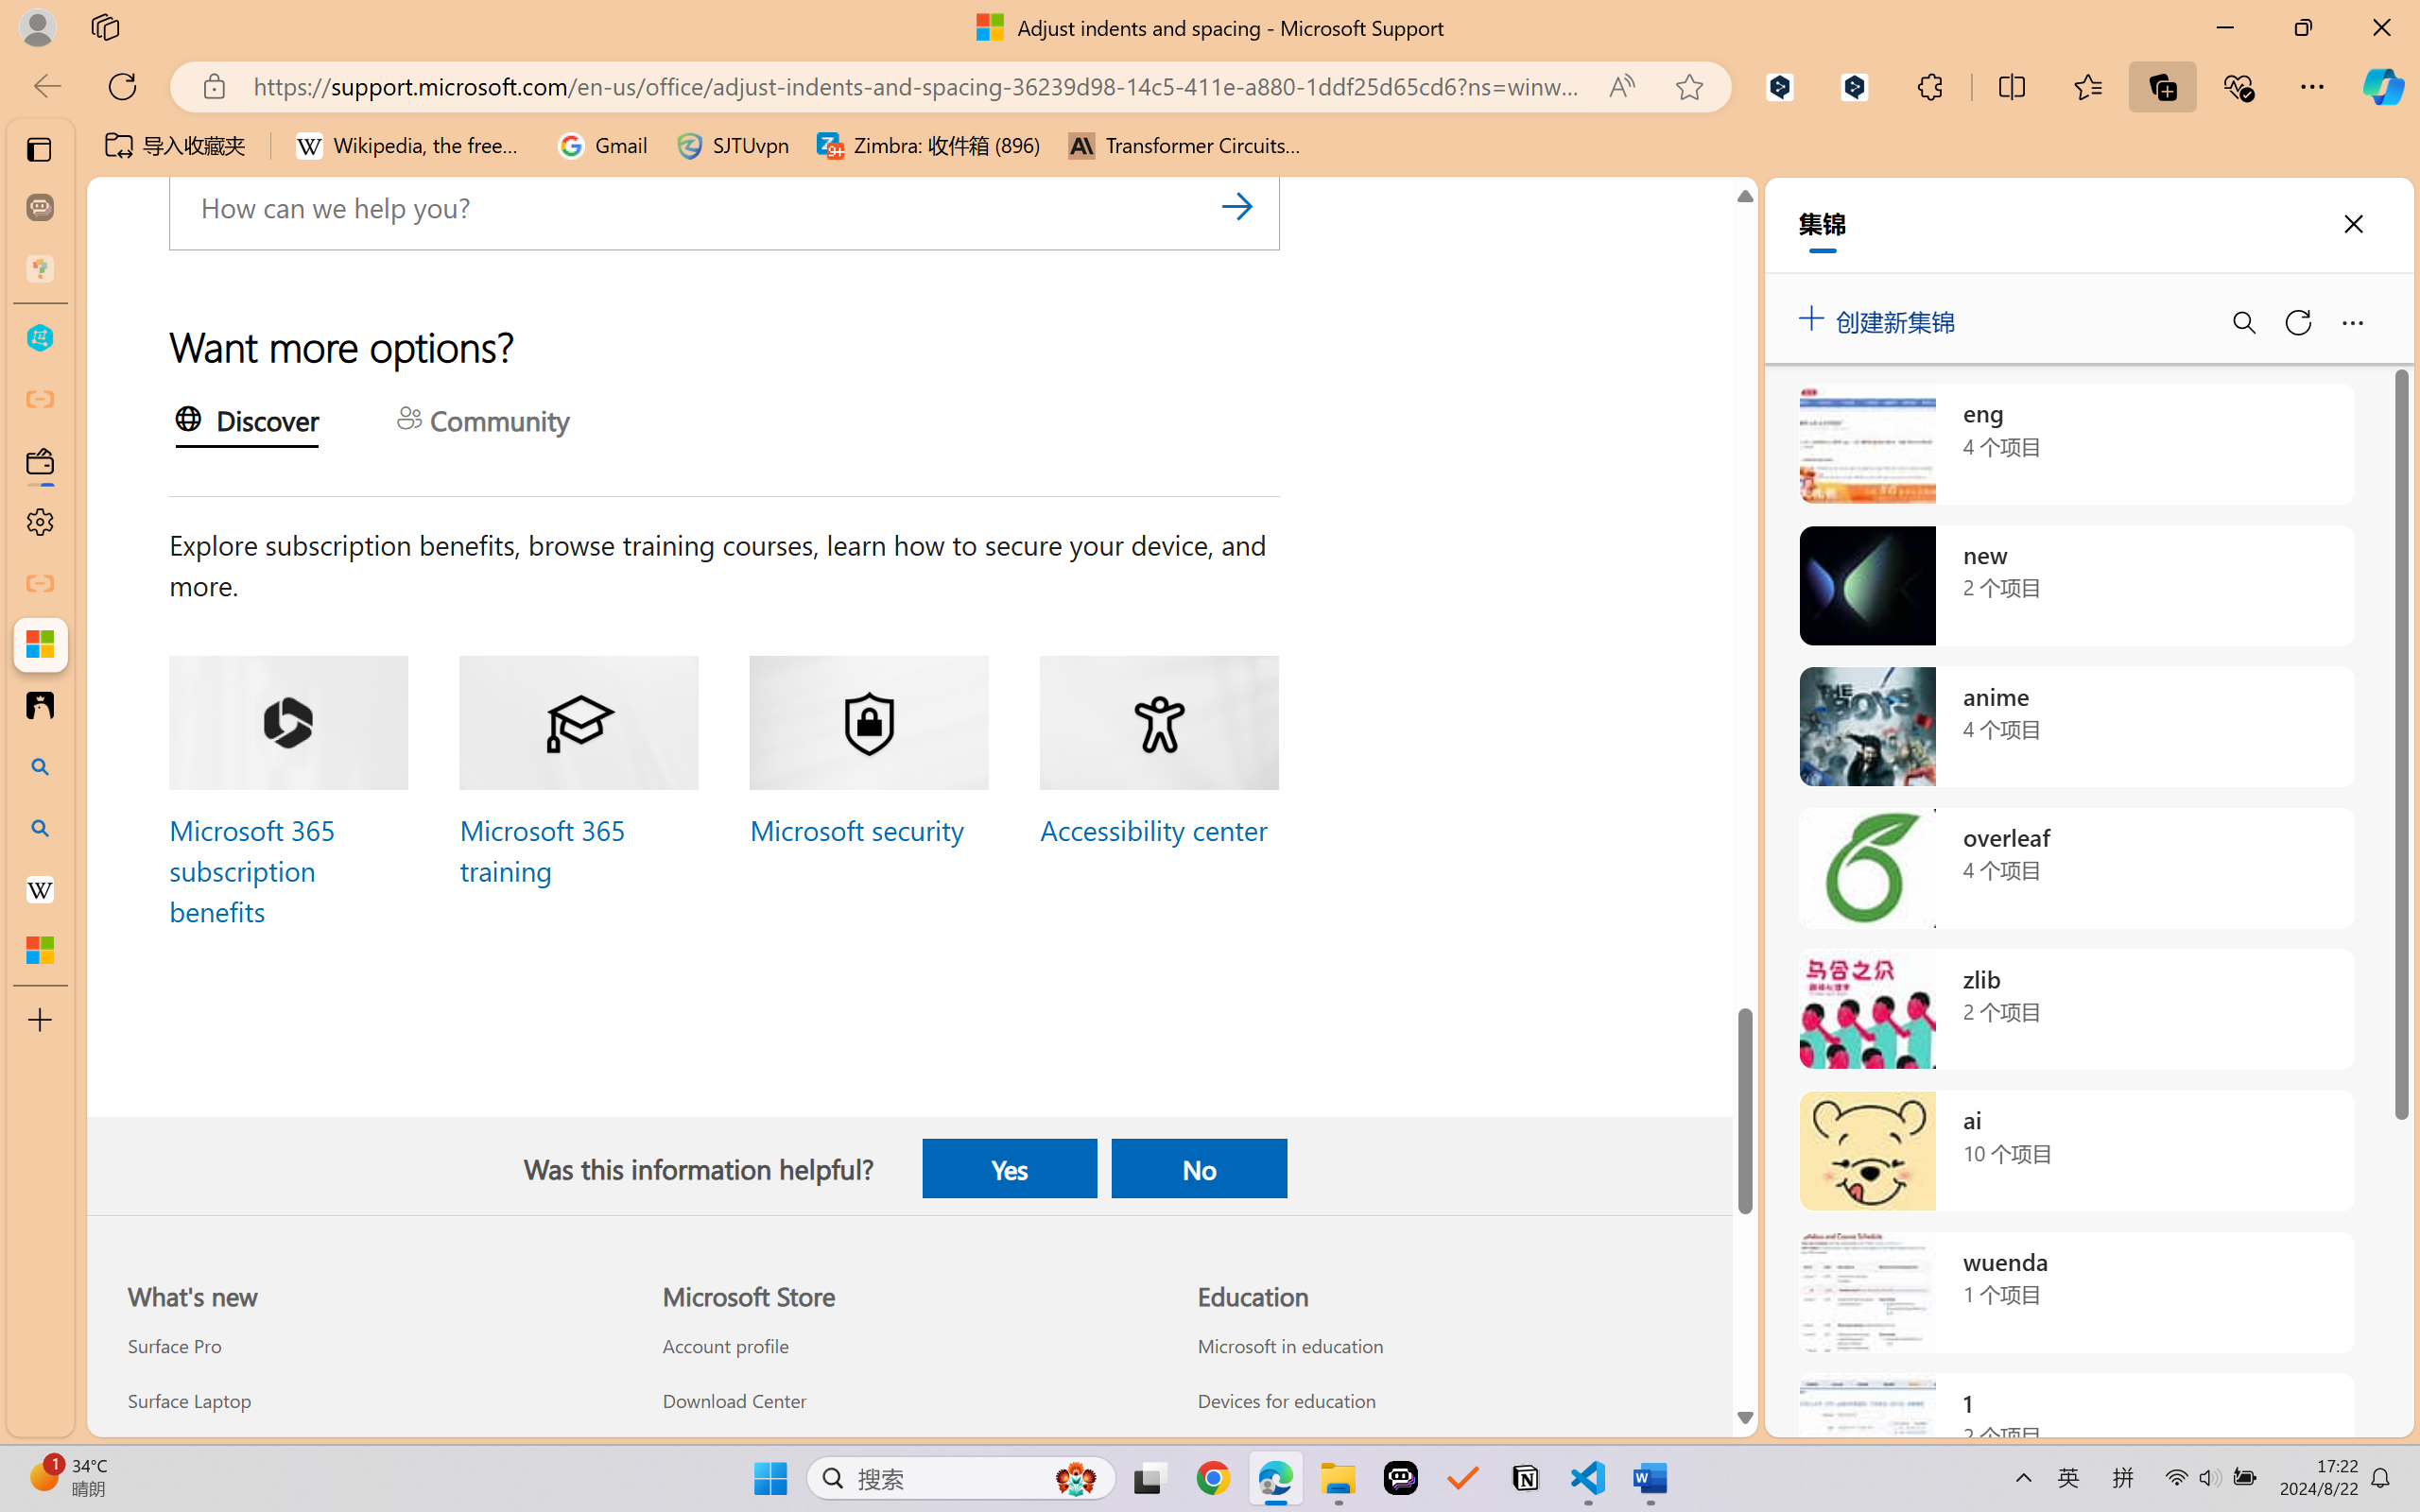 The width and height of the screenshot is (2420, 1512). I want to click on Gmail, so click(602, 146).